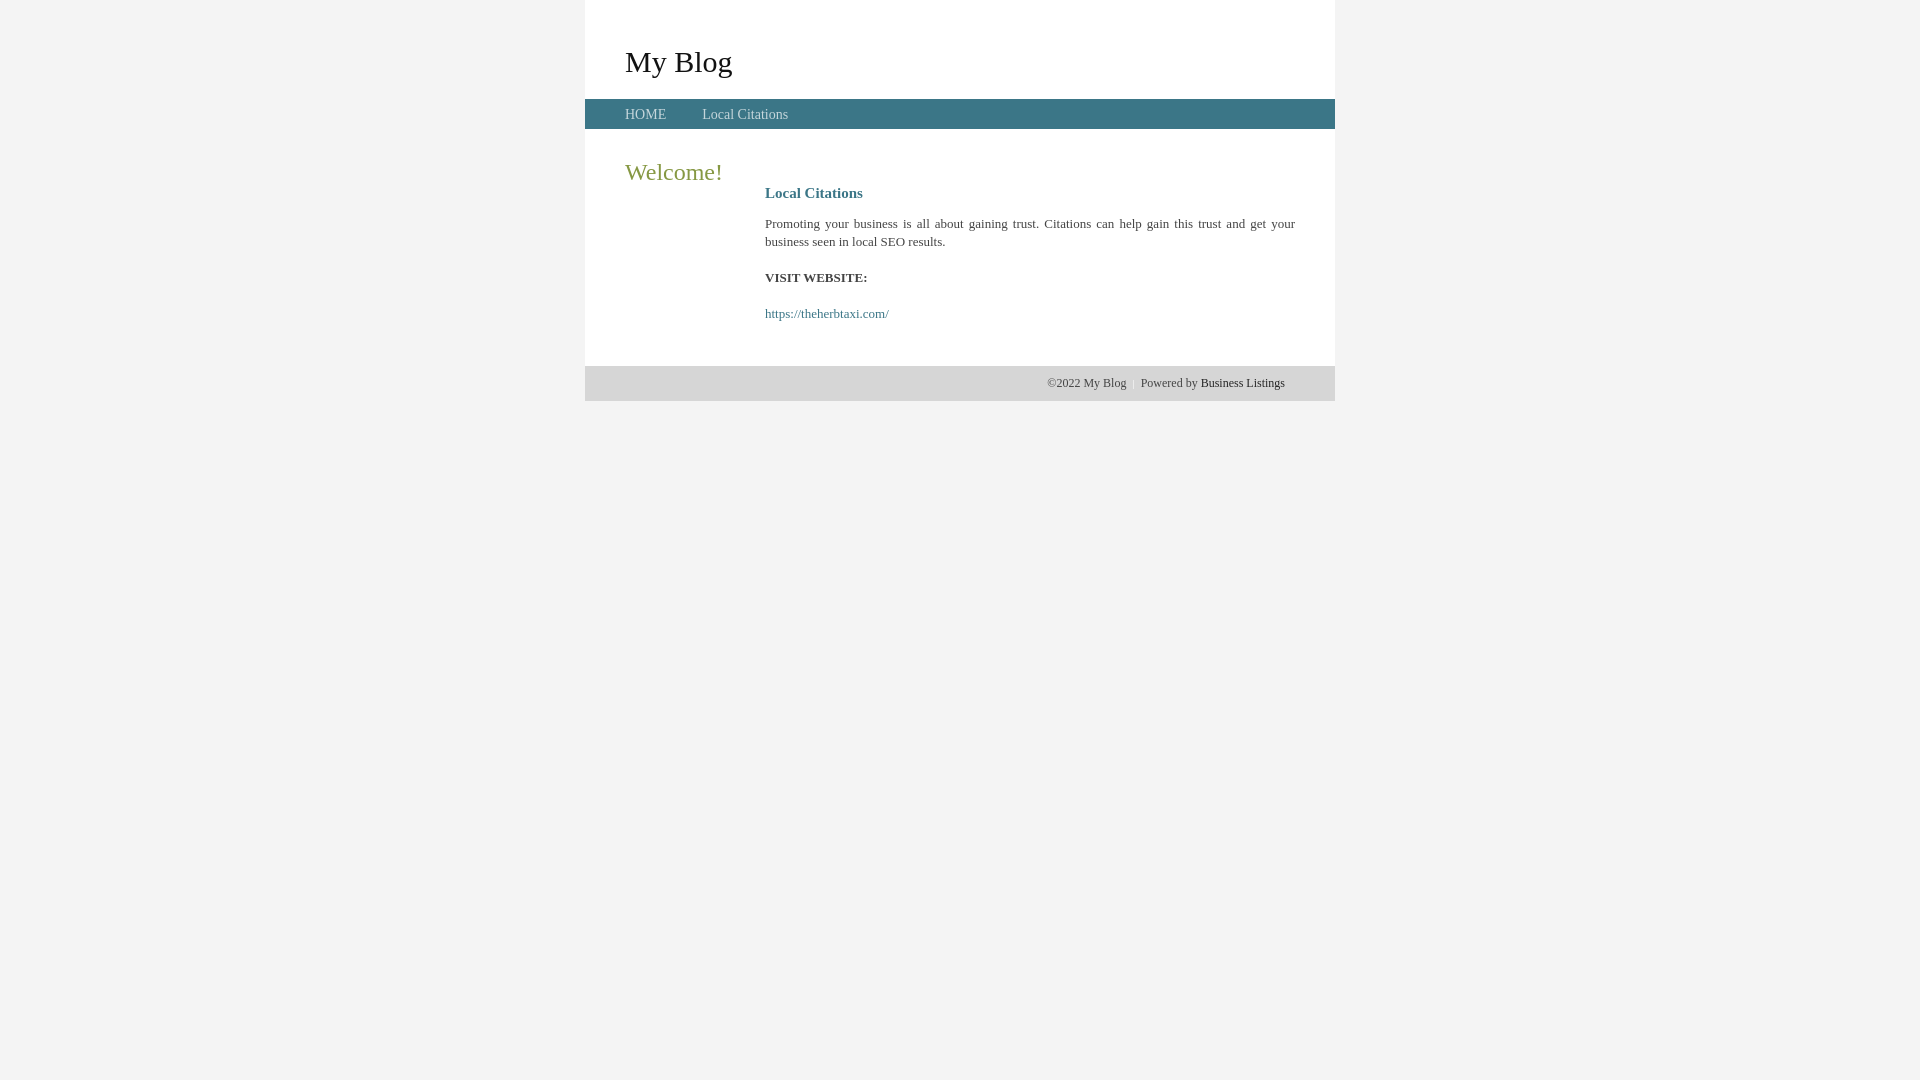 This screenshot has width=1920, height=1080. Describe the element at coordinates (827, 314) in the screenshot. I see `https://theherbtaxi.com/` at that location.